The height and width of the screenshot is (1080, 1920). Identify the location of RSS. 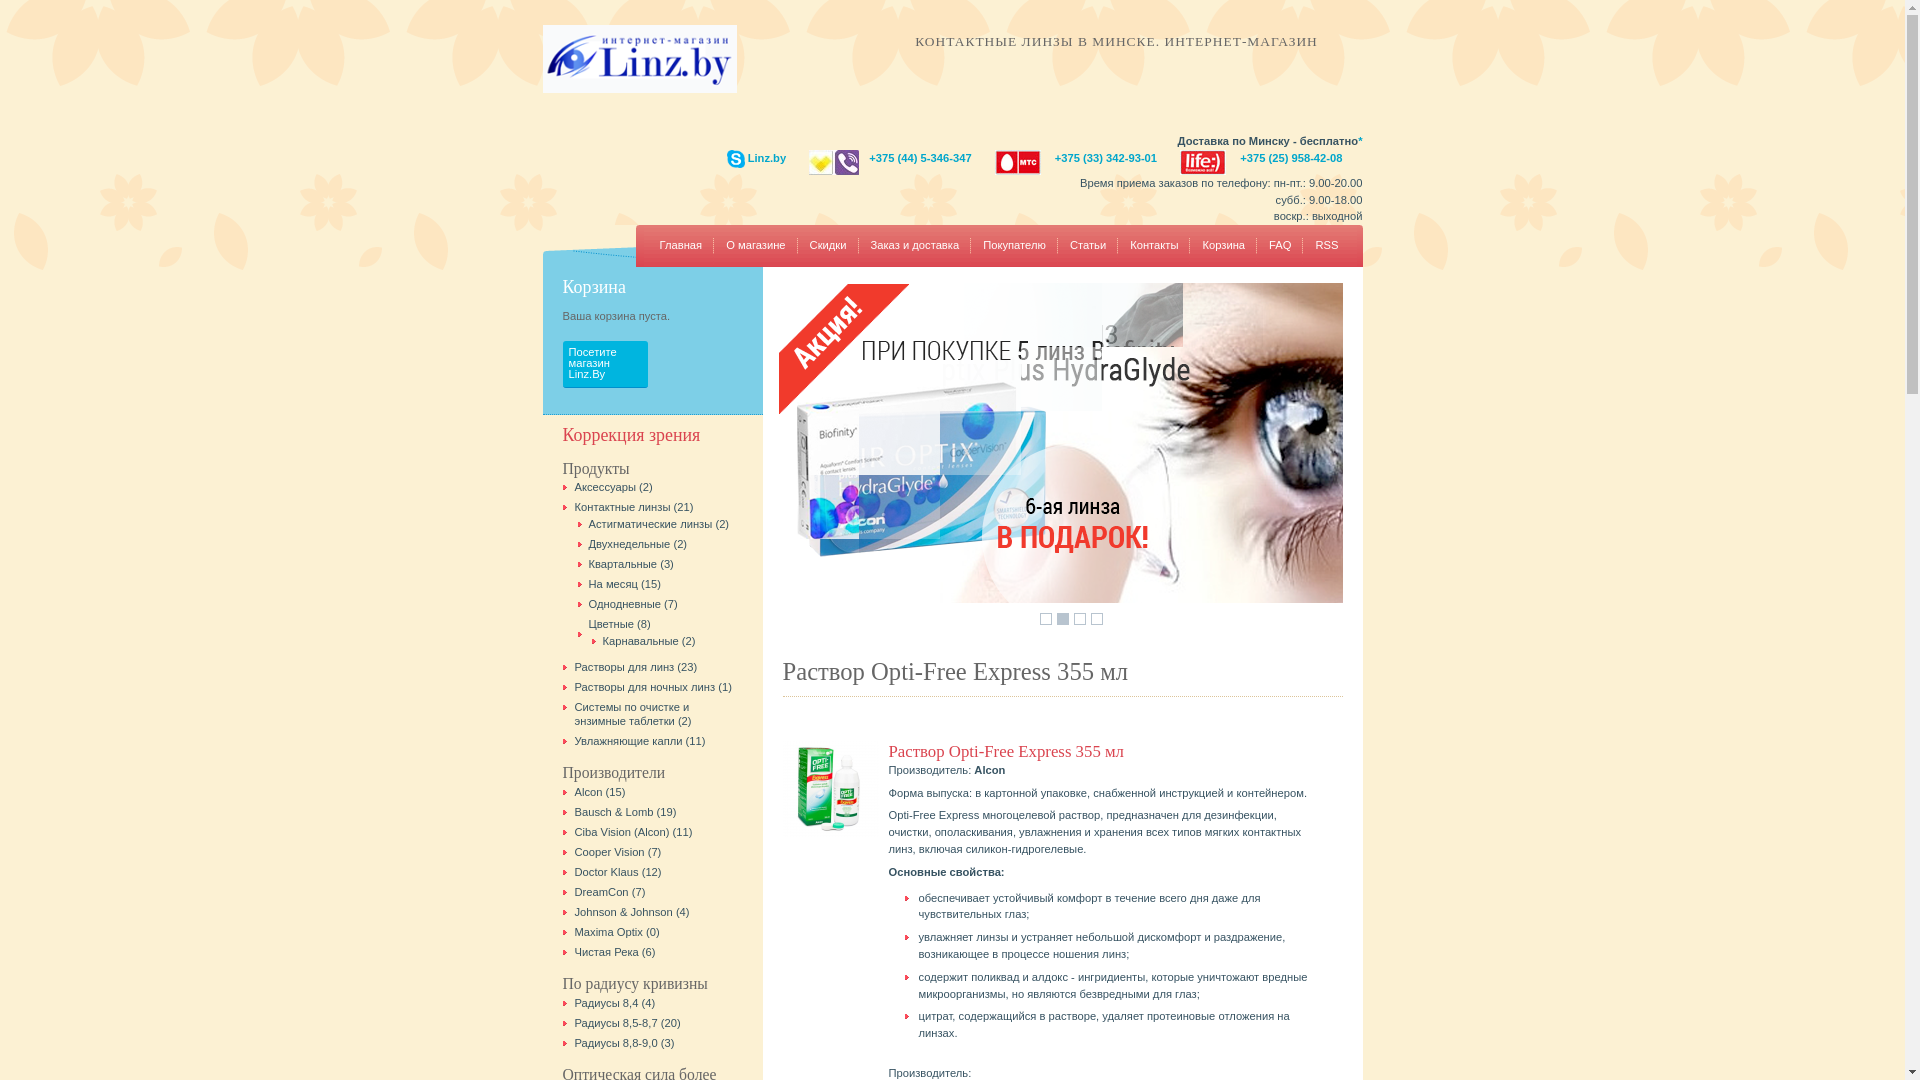
(1326, 246).